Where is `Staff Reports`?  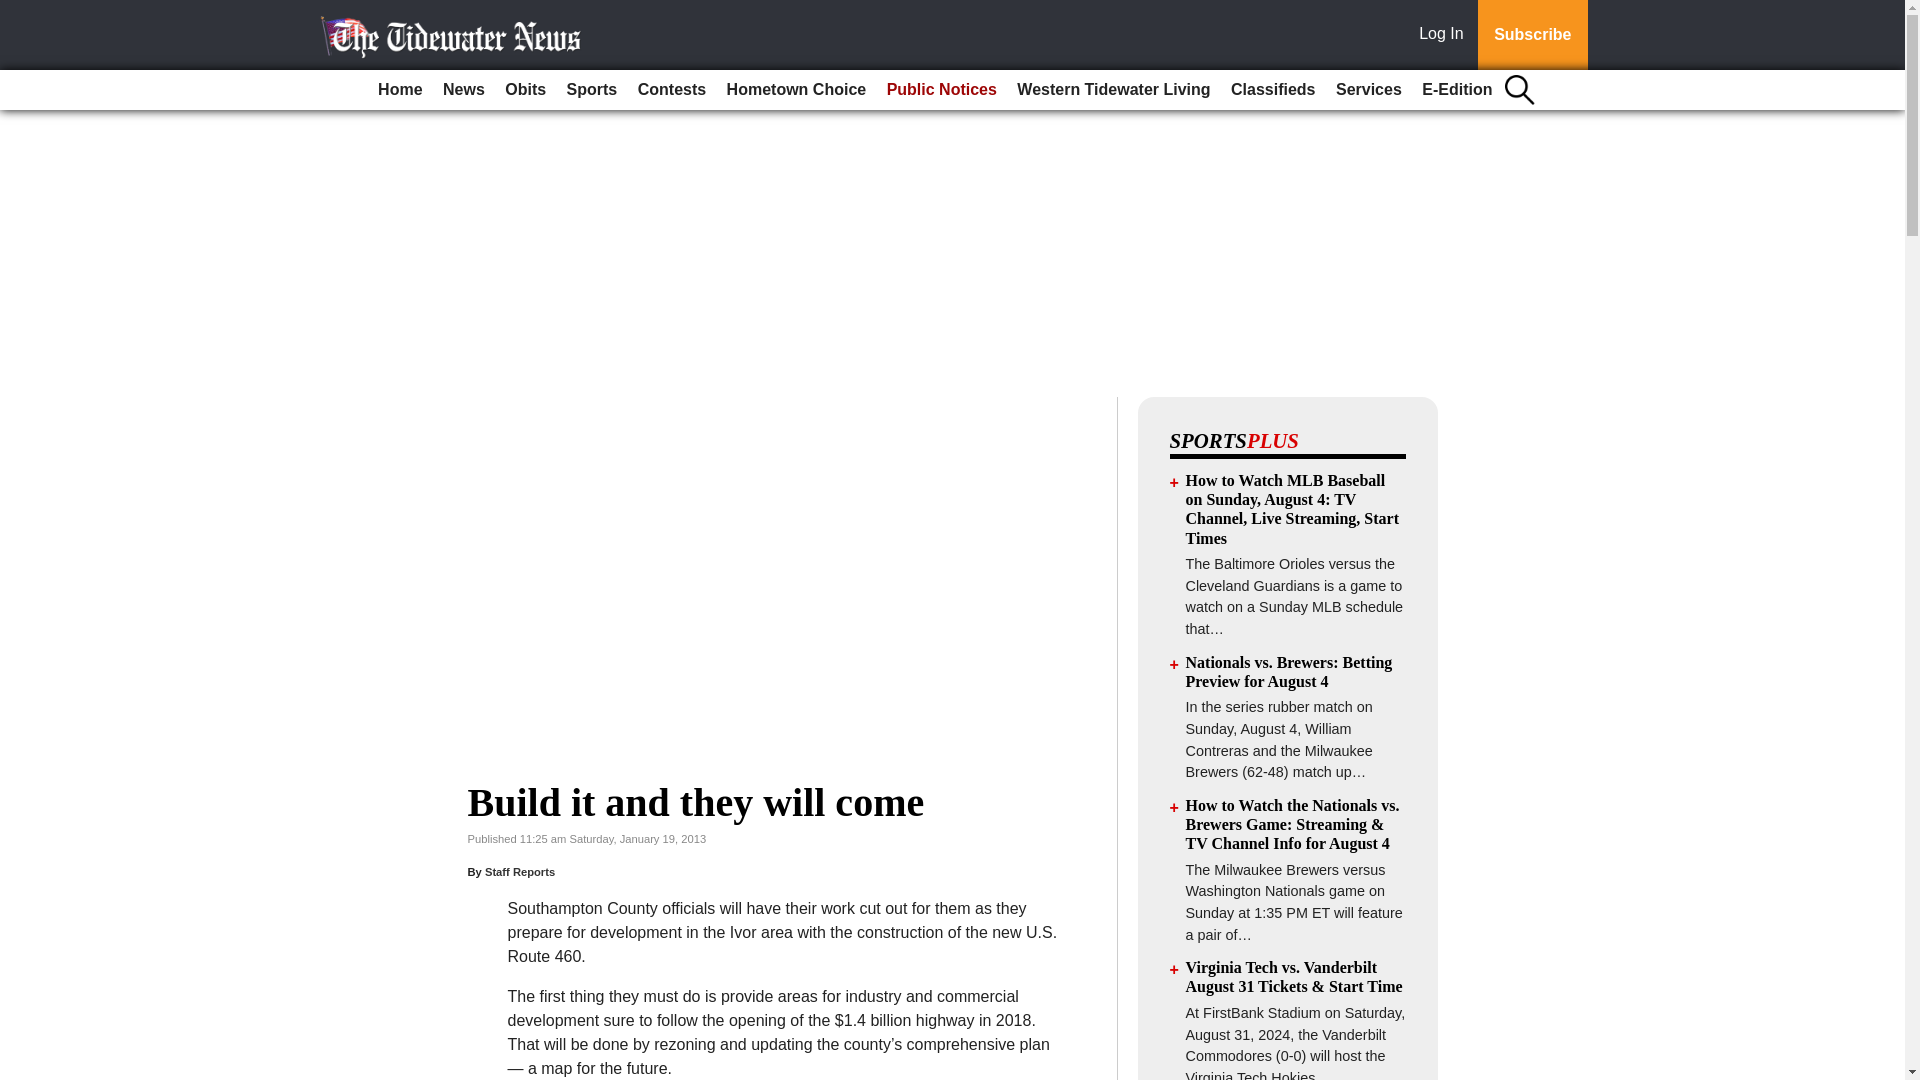
Staff Reports is located at coordinates (520, 872).